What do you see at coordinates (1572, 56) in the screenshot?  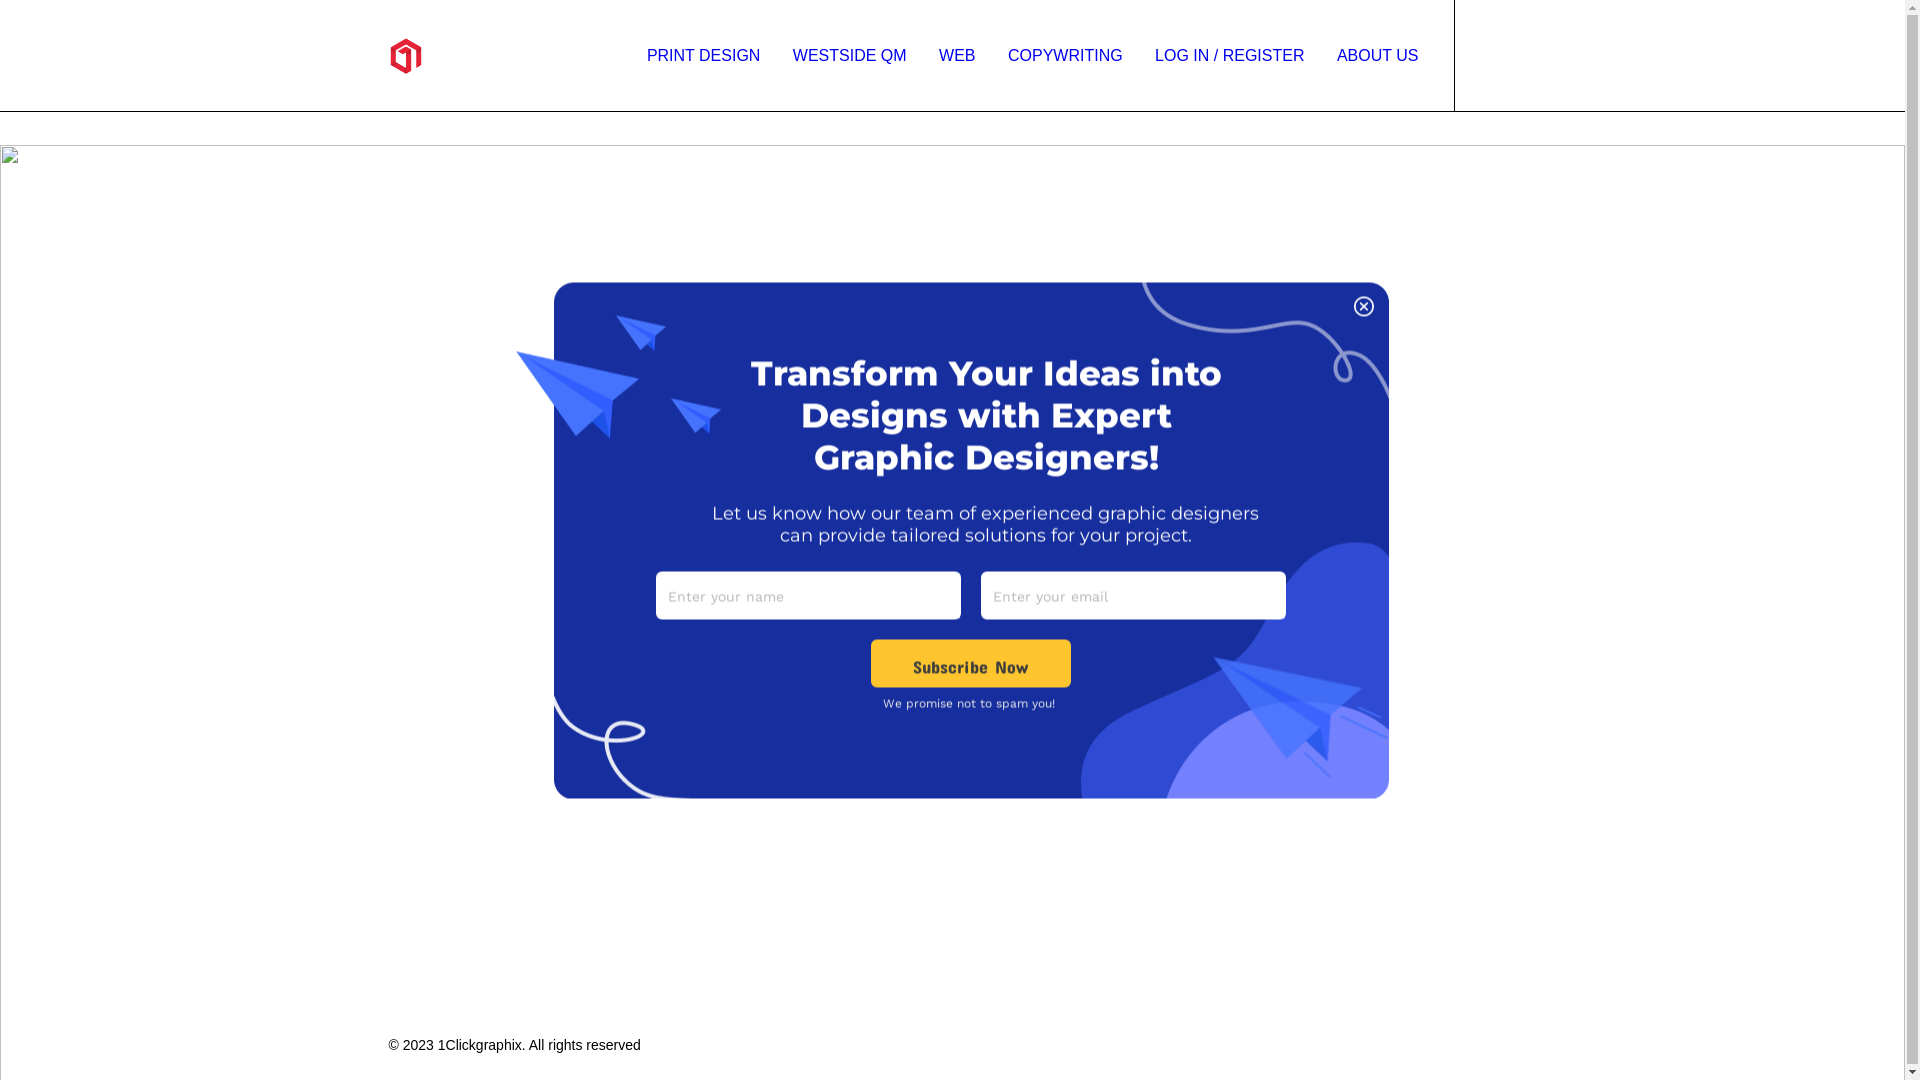 I see `cart` at bounding box center [1572, 56].